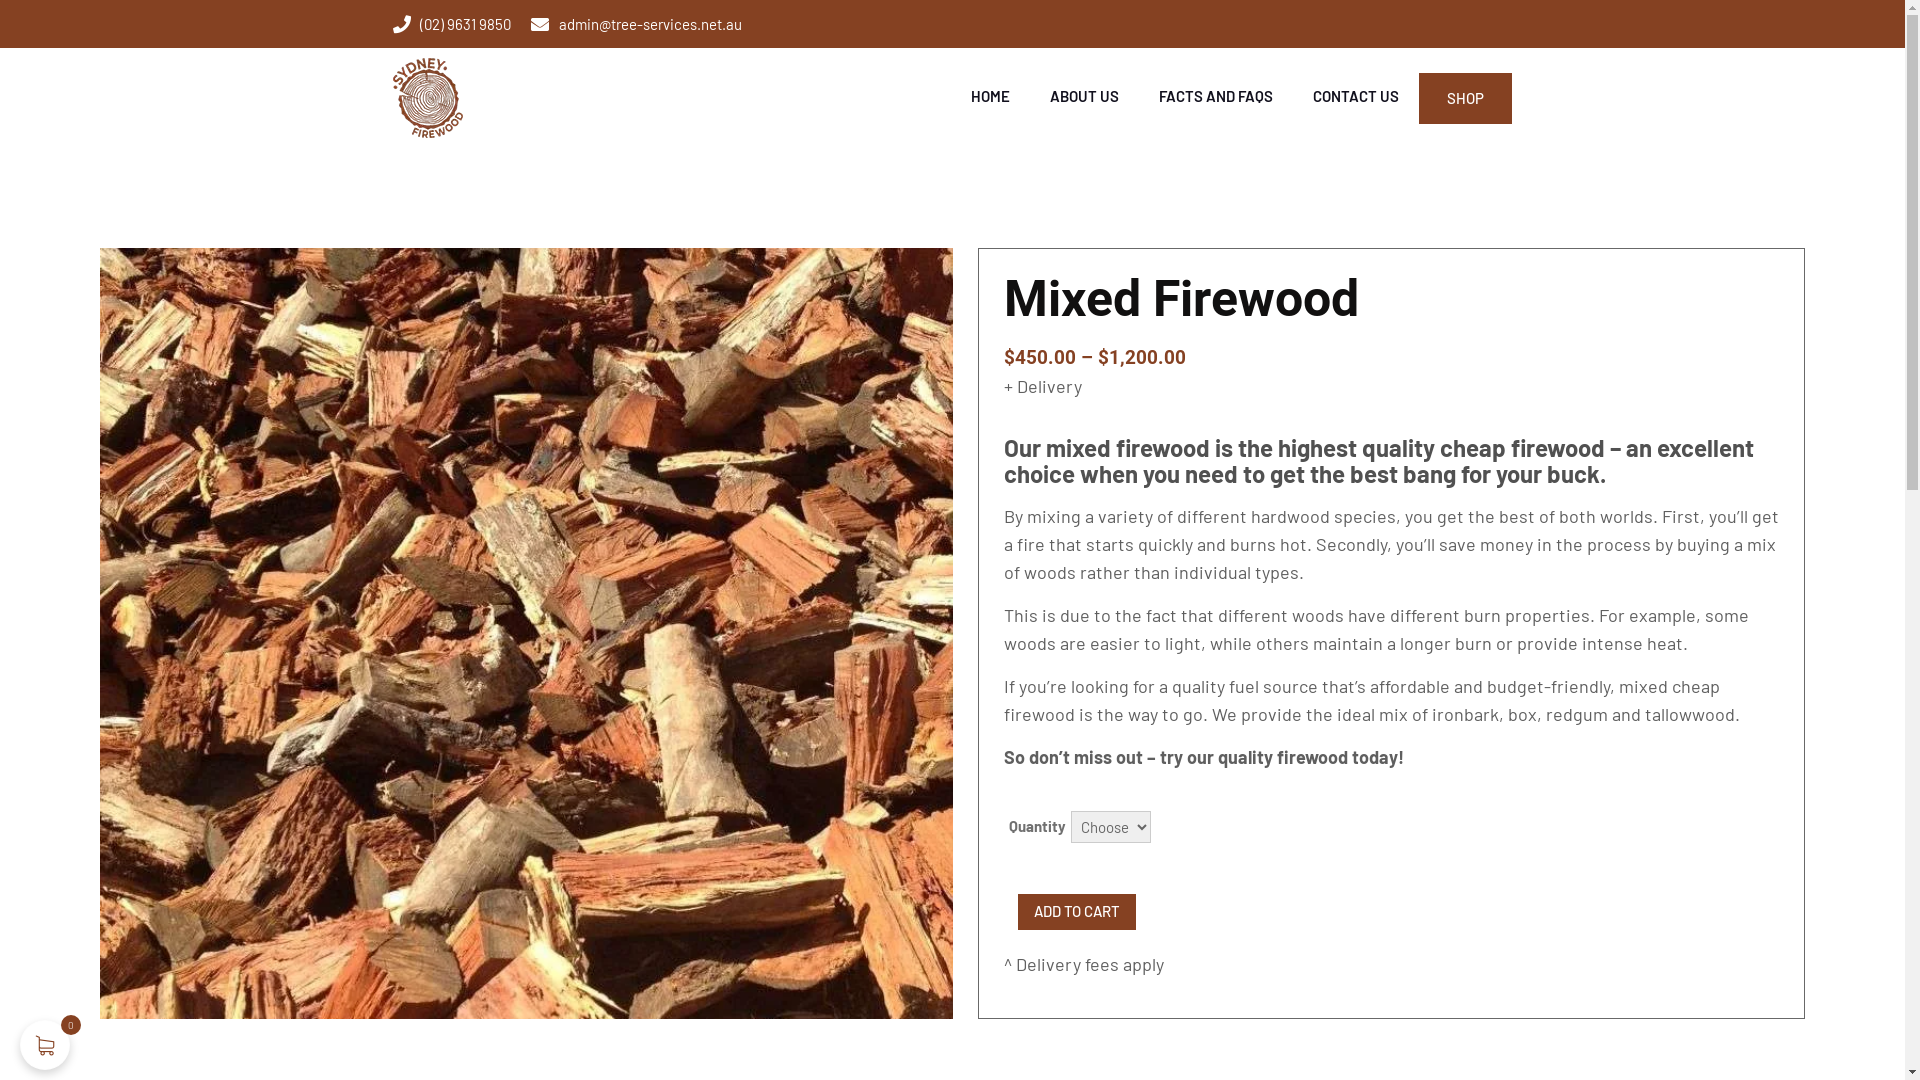 The width and height of the screenshot is (1920, 1080). I want to click on HOME, so click(990, 95).